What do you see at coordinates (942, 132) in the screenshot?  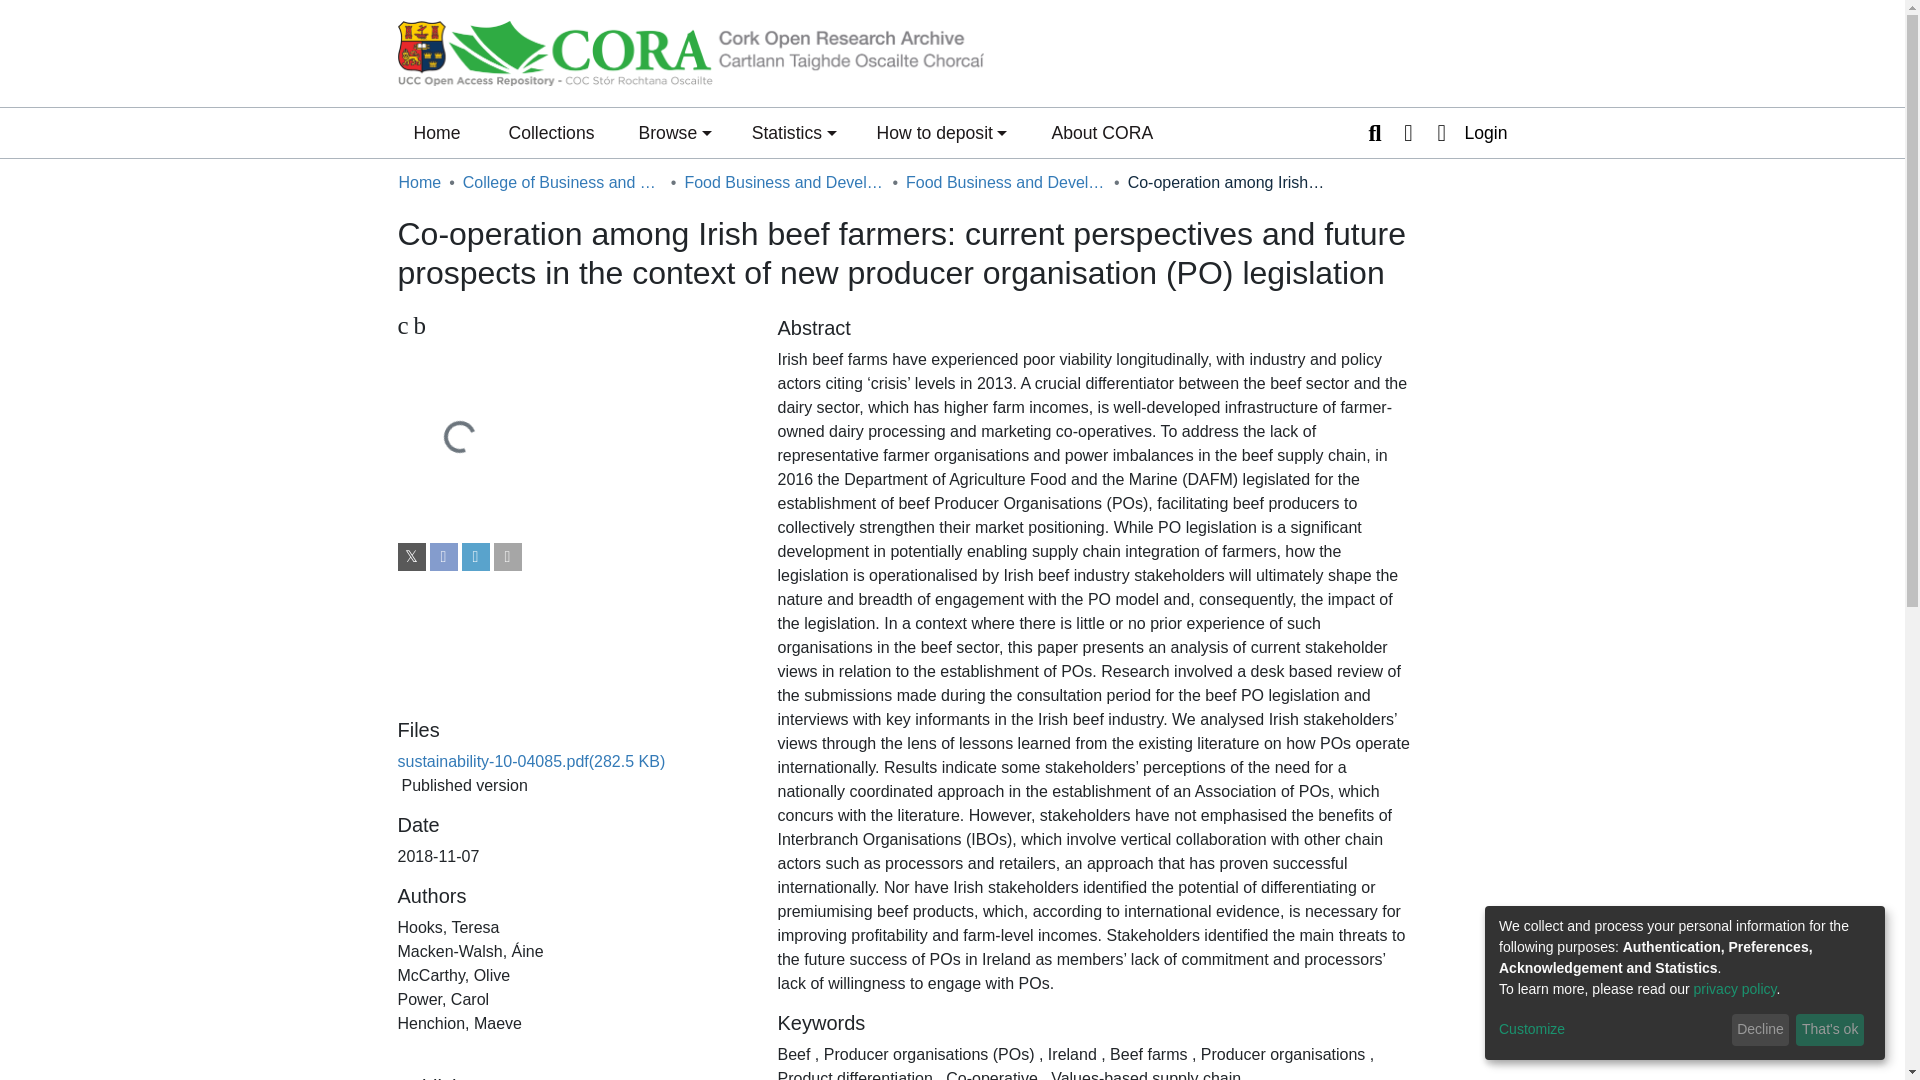 I see `How to deposit` at bounding box center [942, 132].